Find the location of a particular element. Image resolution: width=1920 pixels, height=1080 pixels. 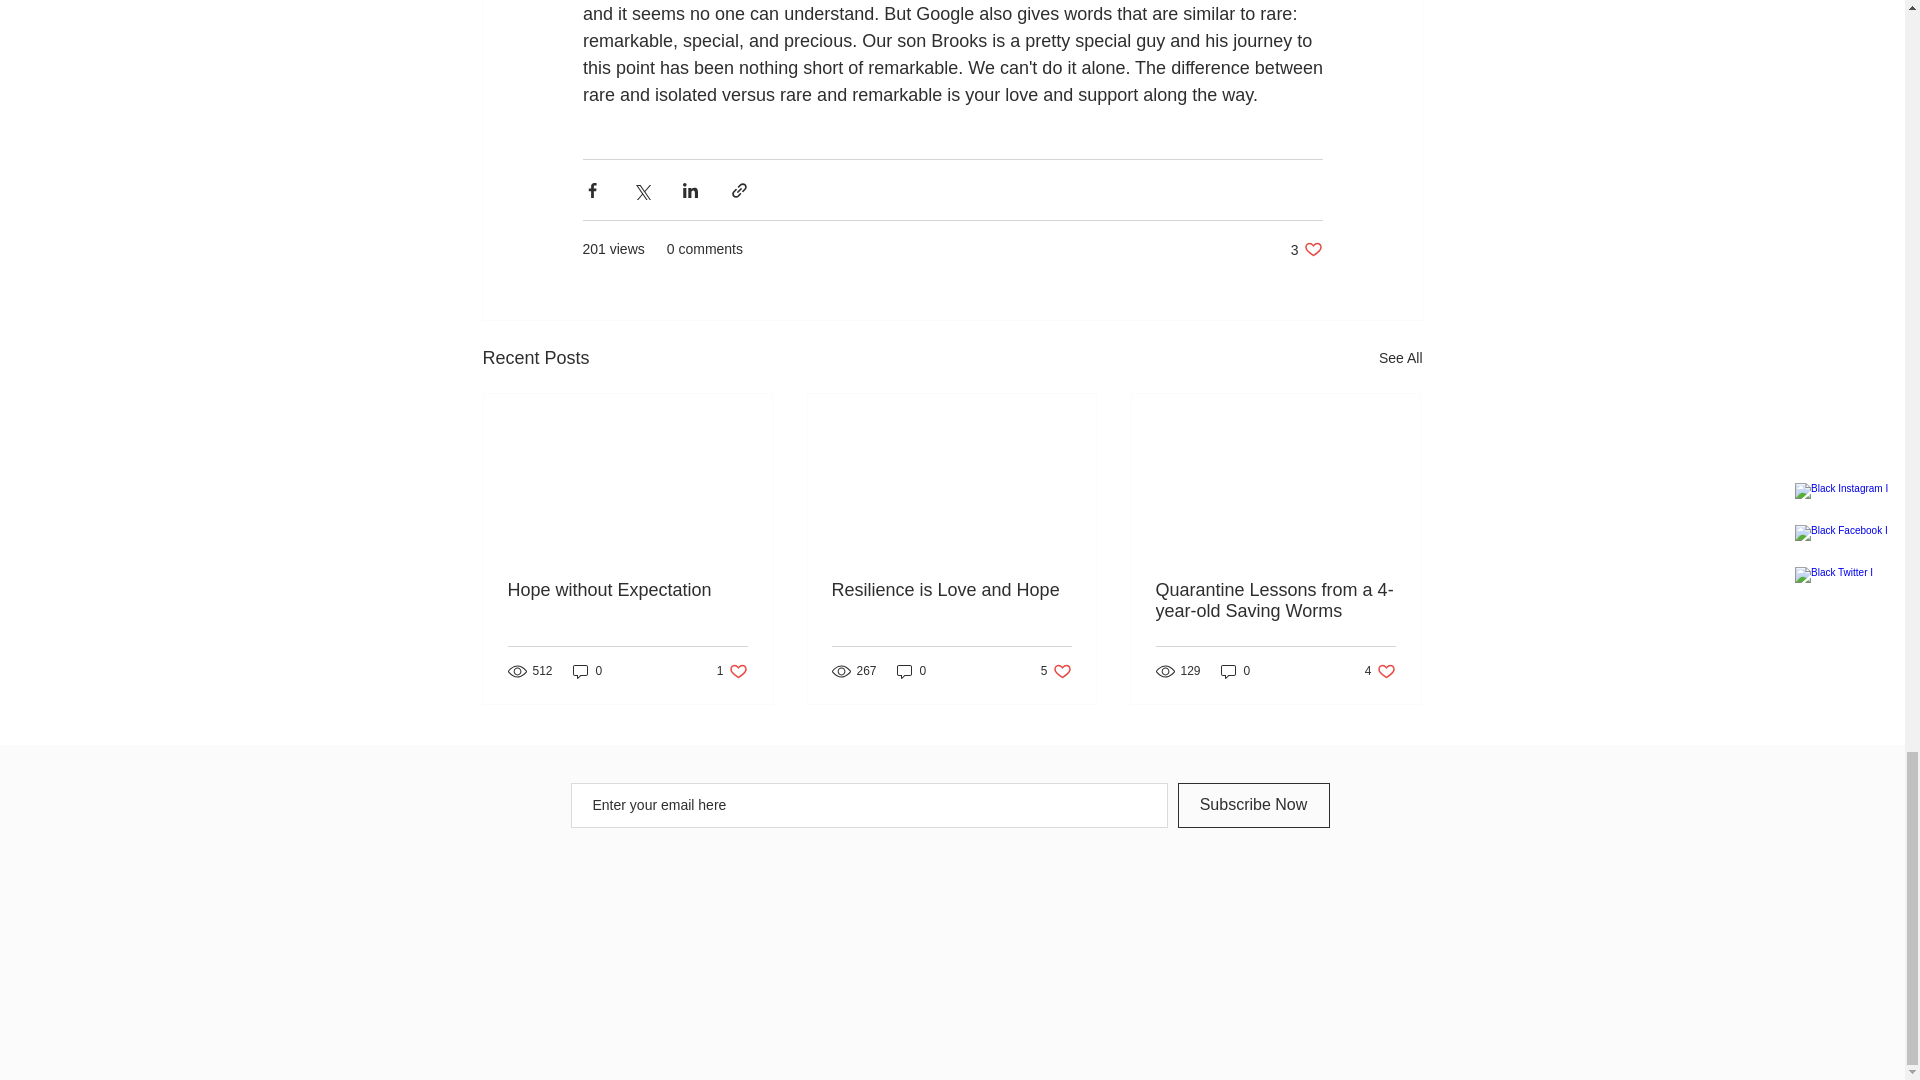

Resilience is Love and Hope is located at coordinates (951, 590).